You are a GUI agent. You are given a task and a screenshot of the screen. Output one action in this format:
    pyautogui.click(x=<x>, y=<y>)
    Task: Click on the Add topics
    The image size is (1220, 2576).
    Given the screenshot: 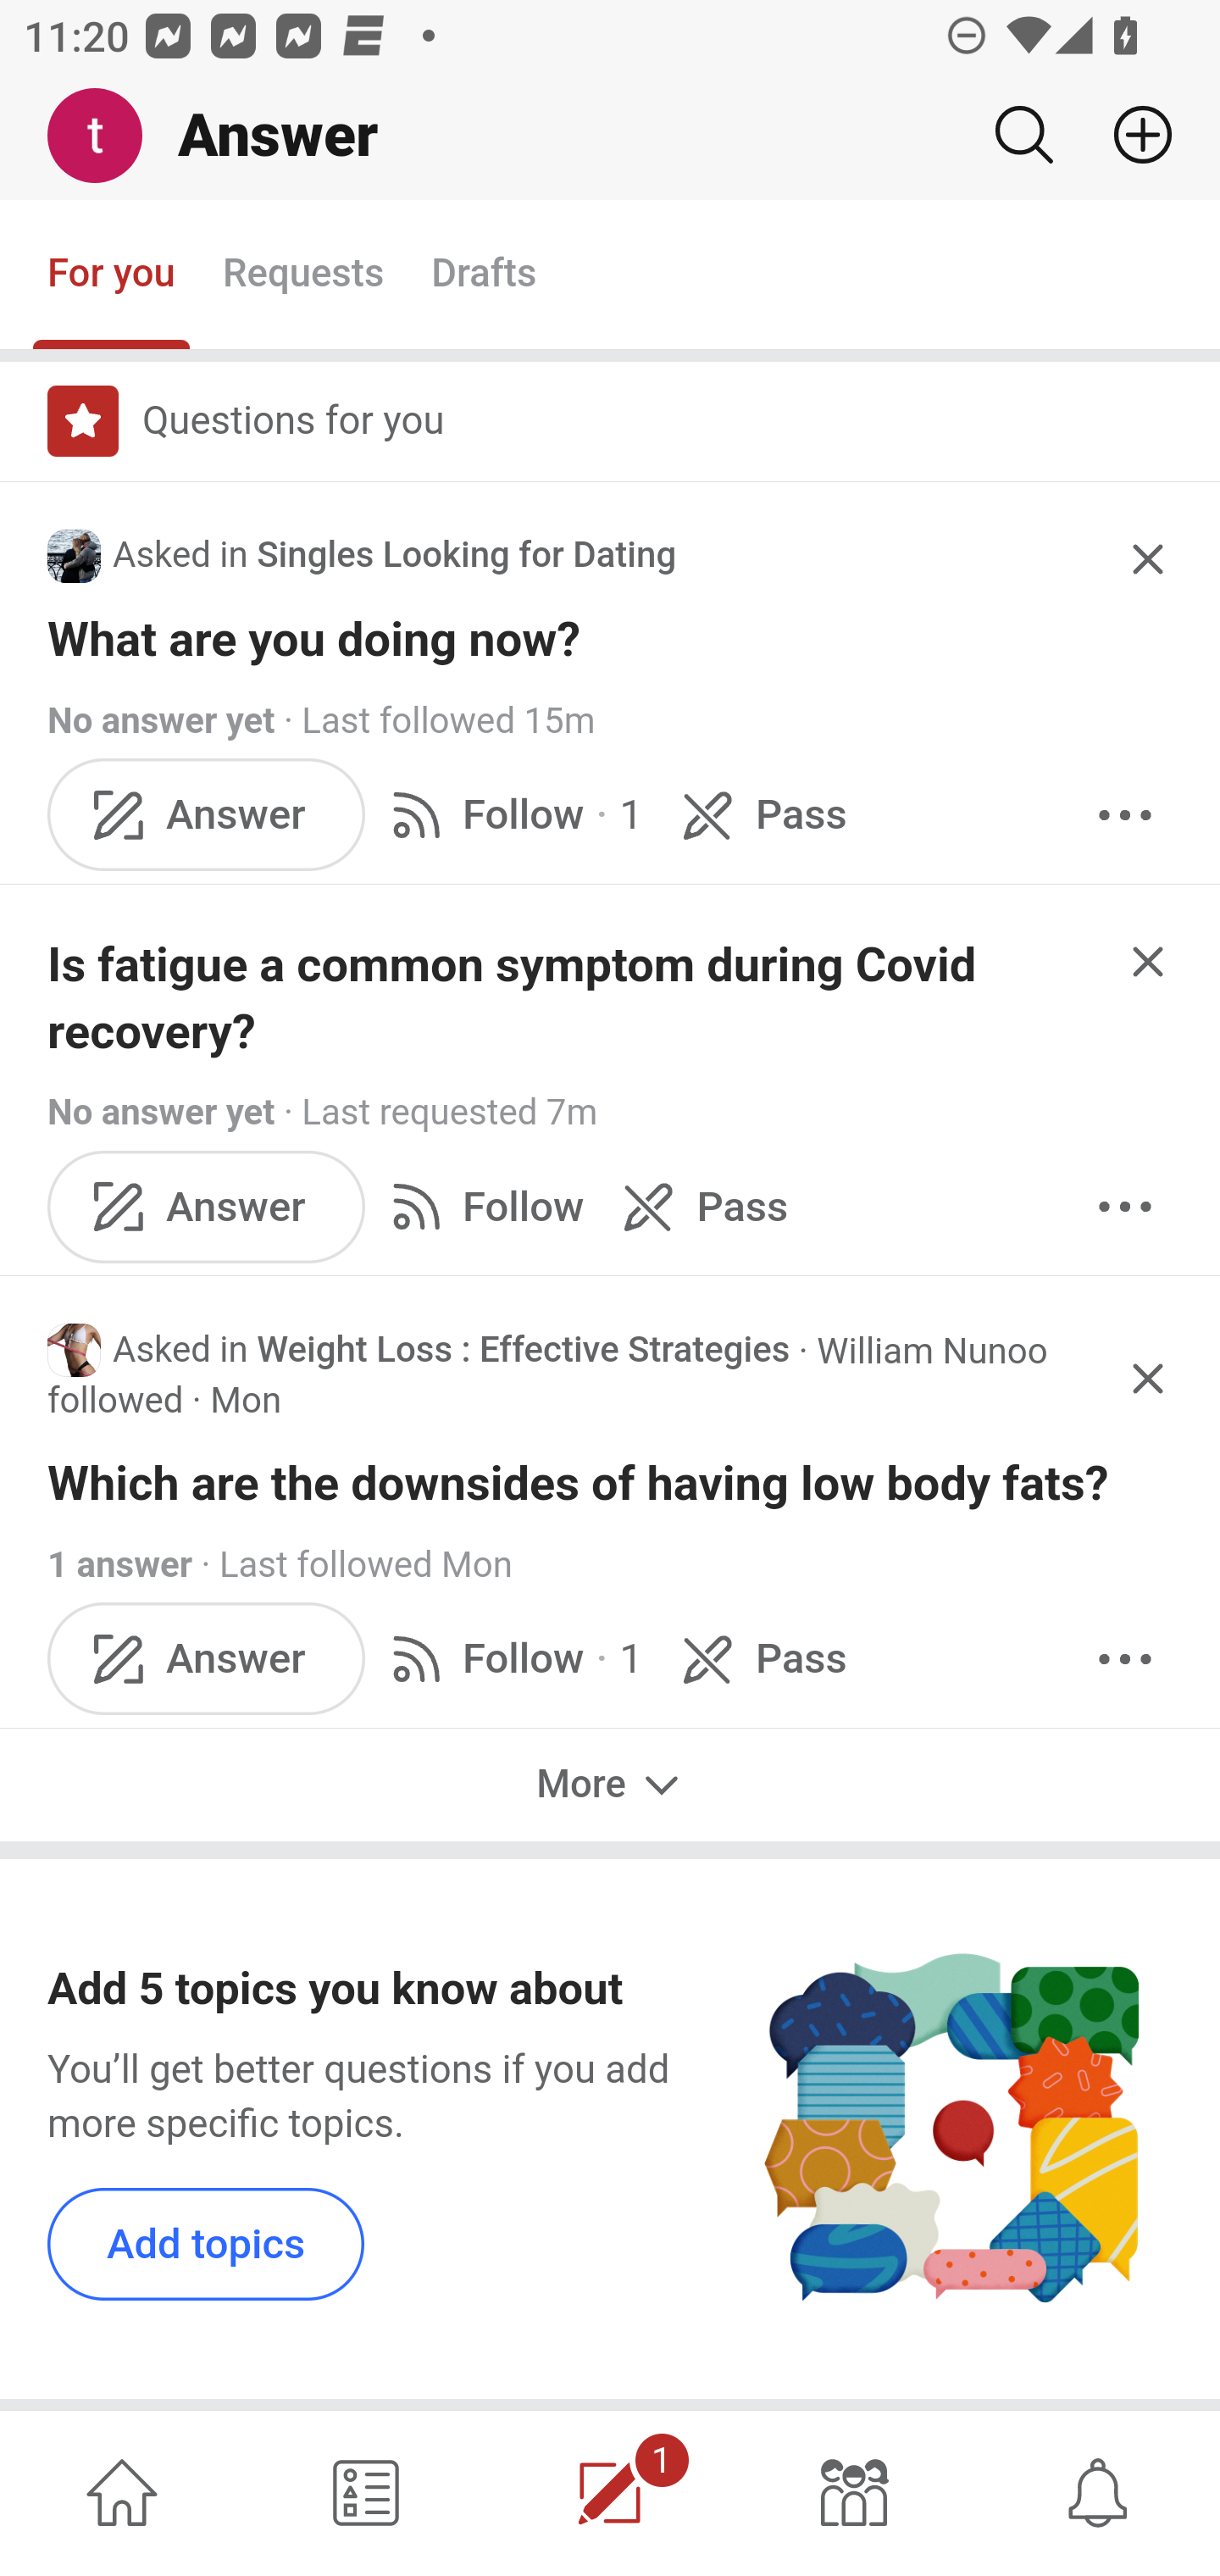 What is the action you would take?
    pyautogui.click(x=207, y=2244)
    